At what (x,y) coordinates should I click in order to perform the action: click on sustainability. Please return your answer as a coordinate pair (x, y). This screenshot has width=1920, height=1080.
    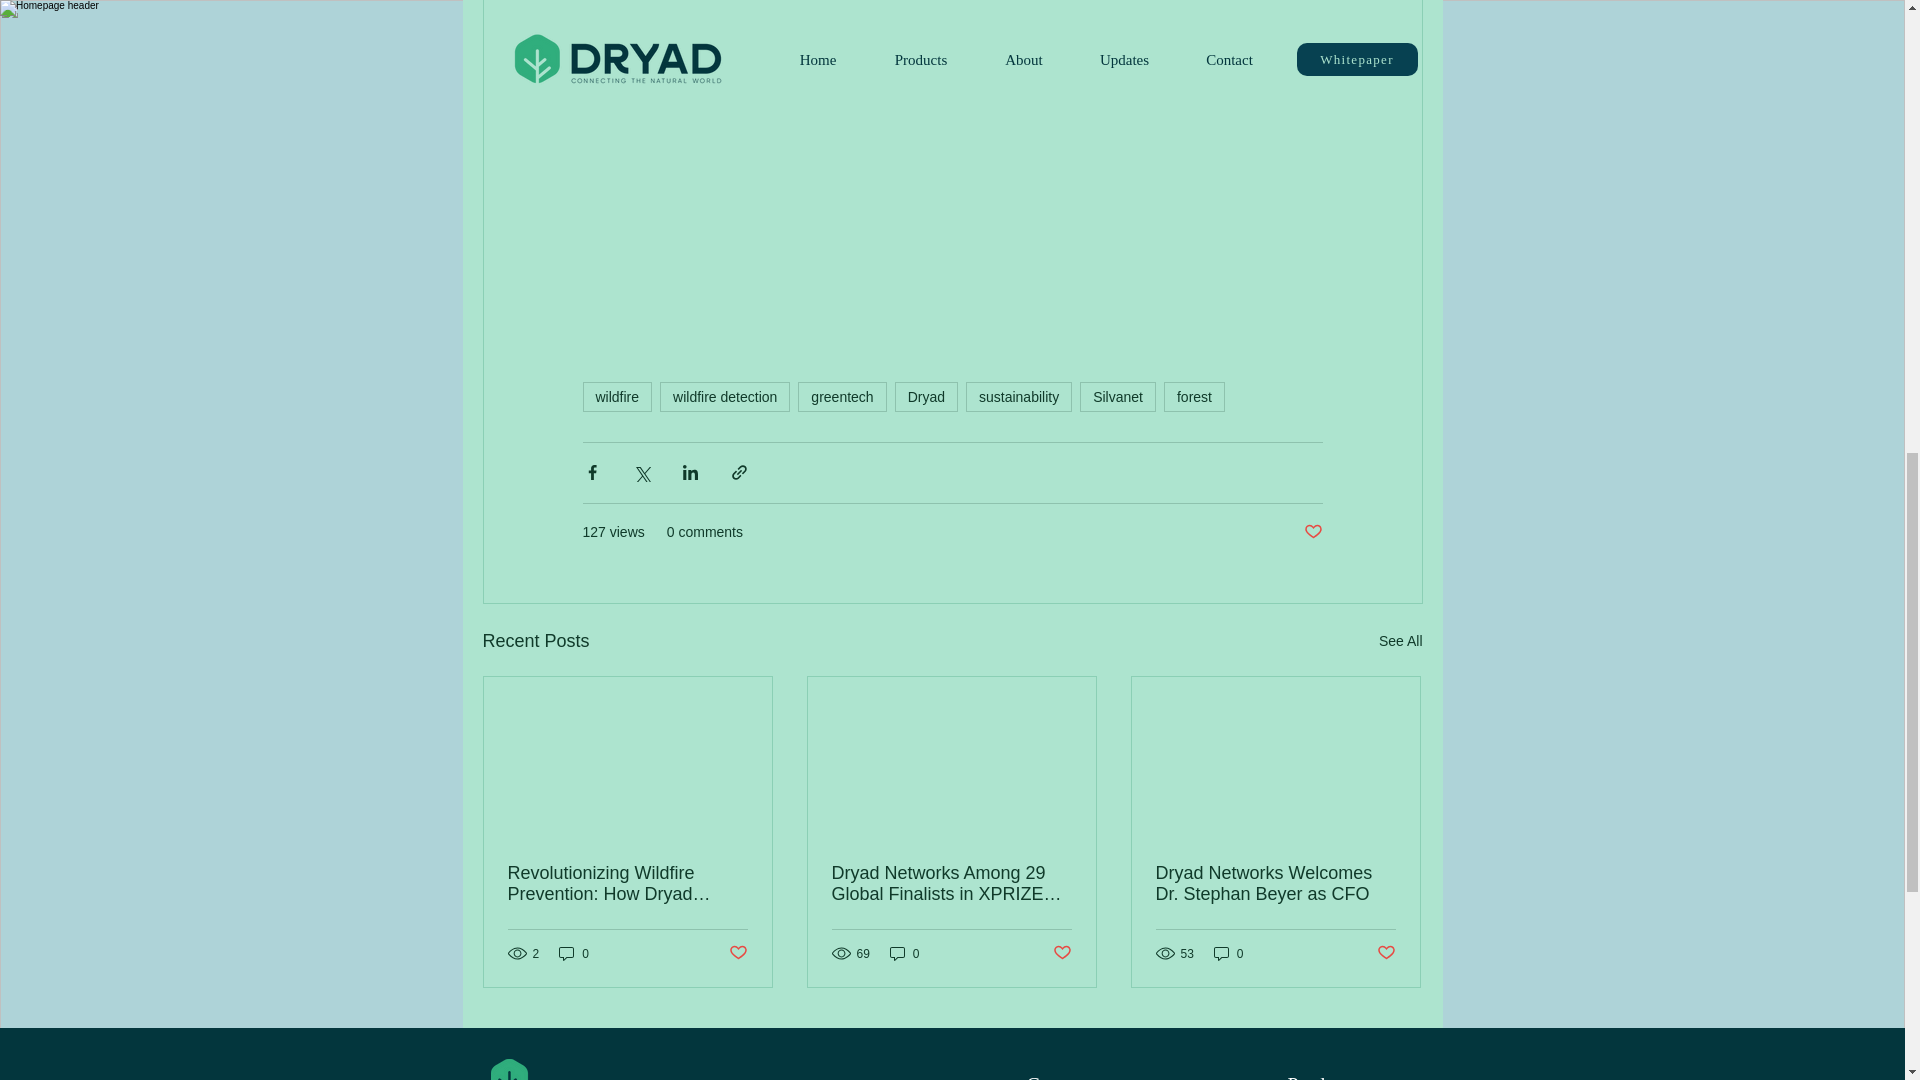
    Looking at the image, I should click on (1018, 396).